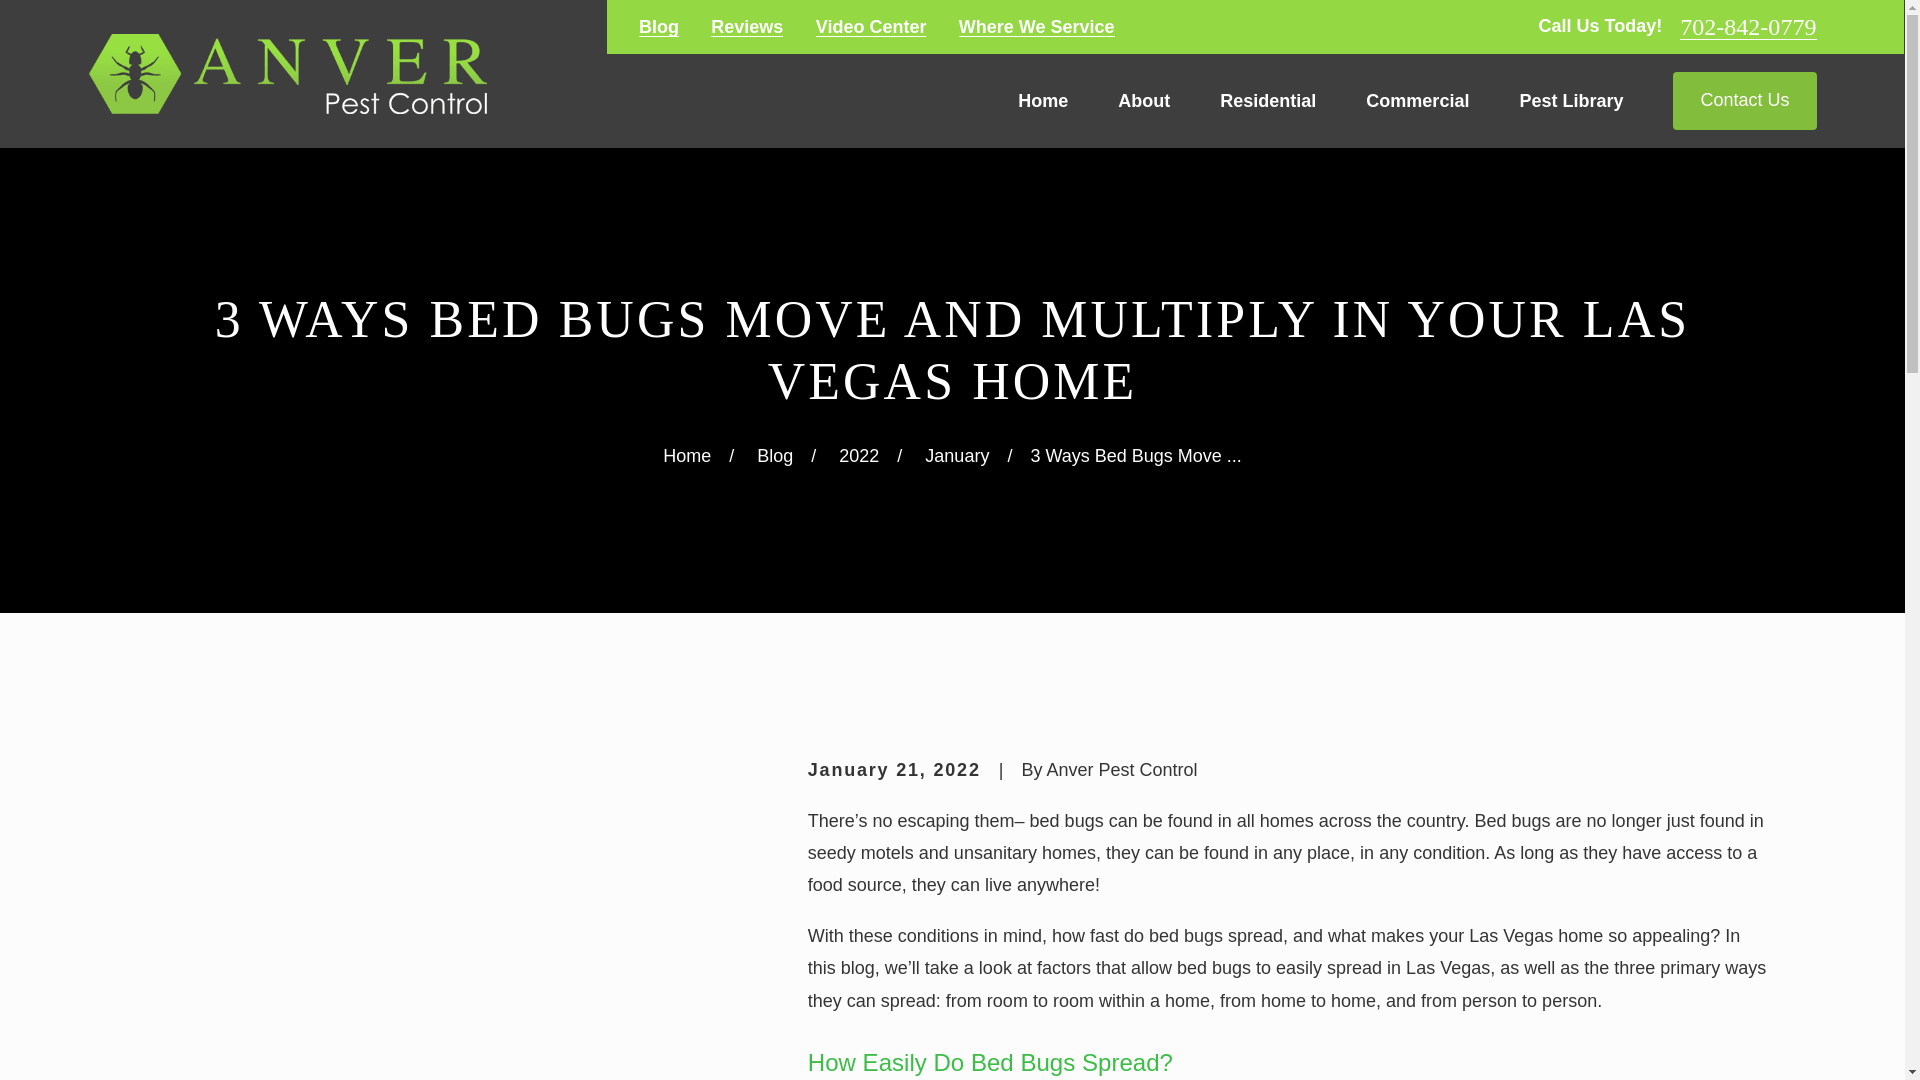  Describe the element at coordinates (1570, 100) in the screenshot. I see `Pest Library` at that location.